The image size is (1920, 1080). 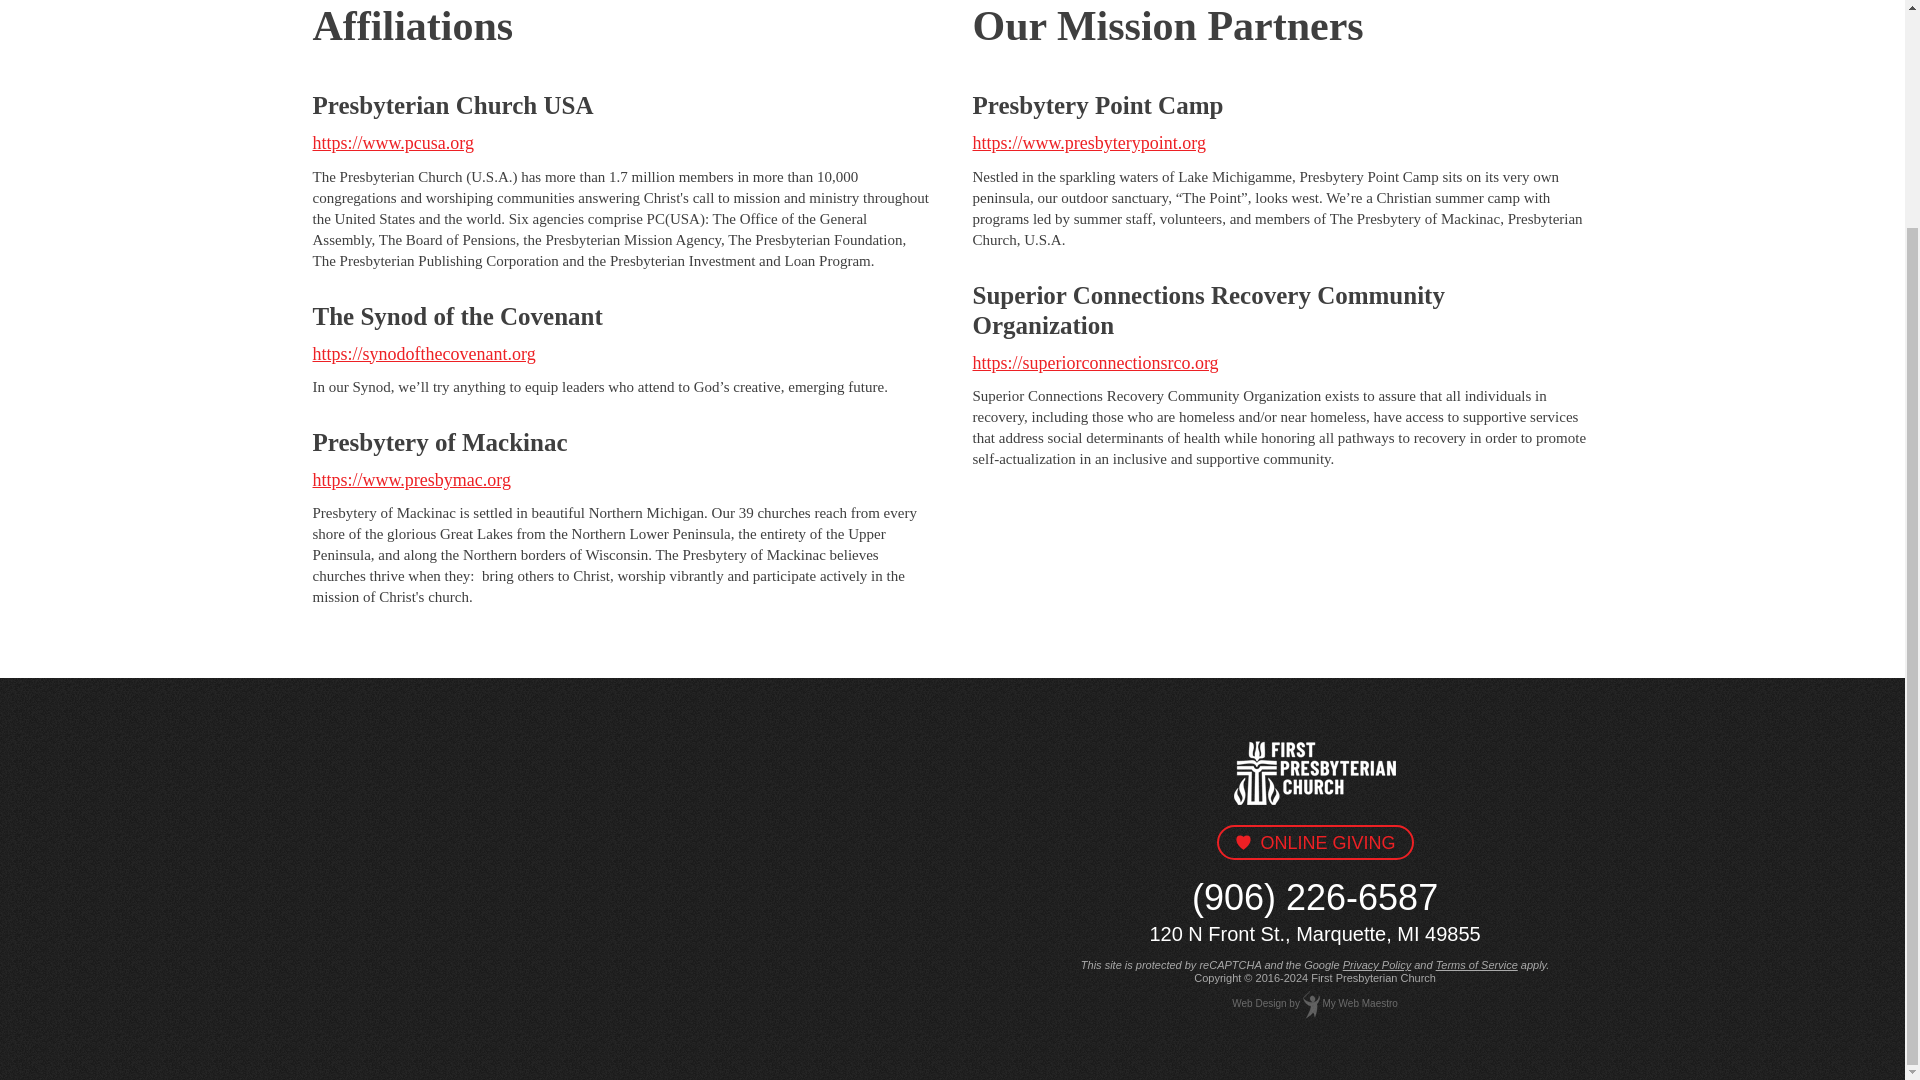 I want to click on Website by My Web Maestro - mywebmaestro.com, so click(x=1360, y=1002).